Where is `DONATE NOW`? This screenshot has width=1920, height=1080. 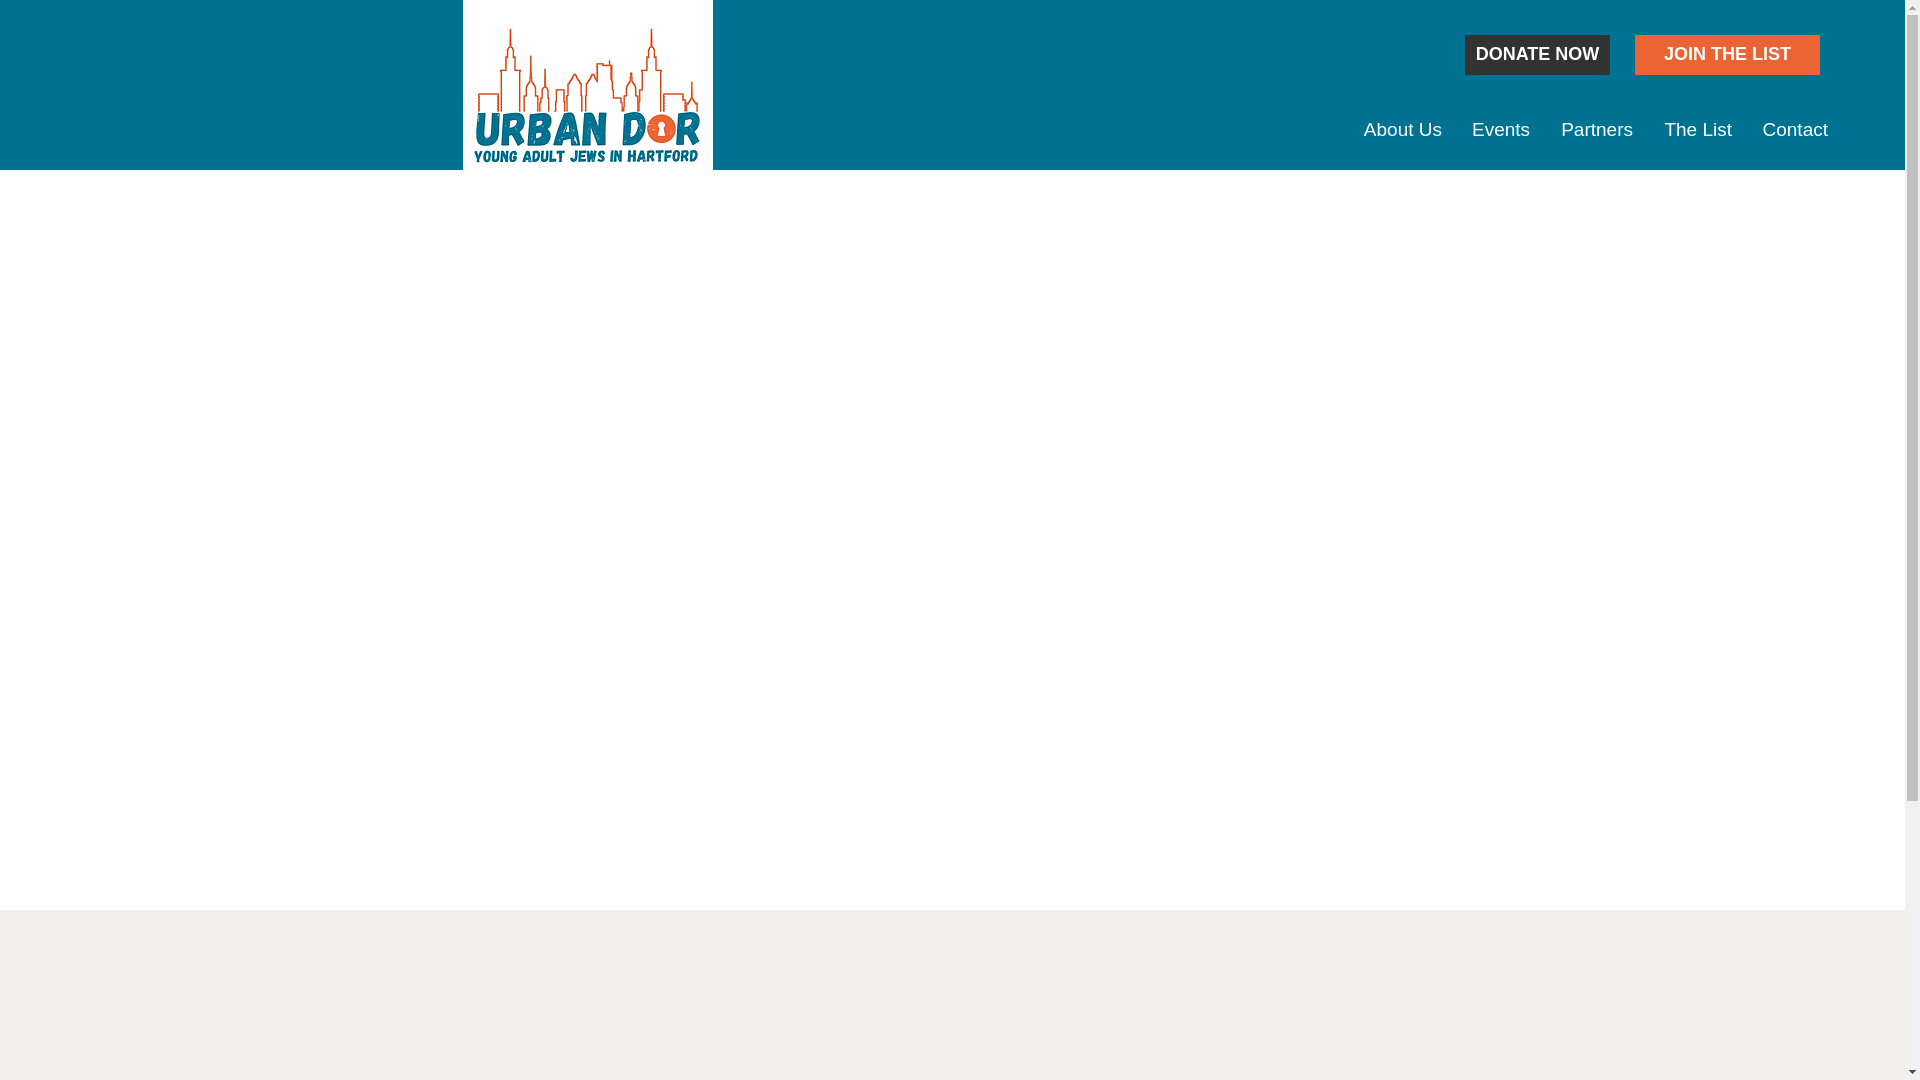 DONATE NOW is located at coordinates (1537, 54).